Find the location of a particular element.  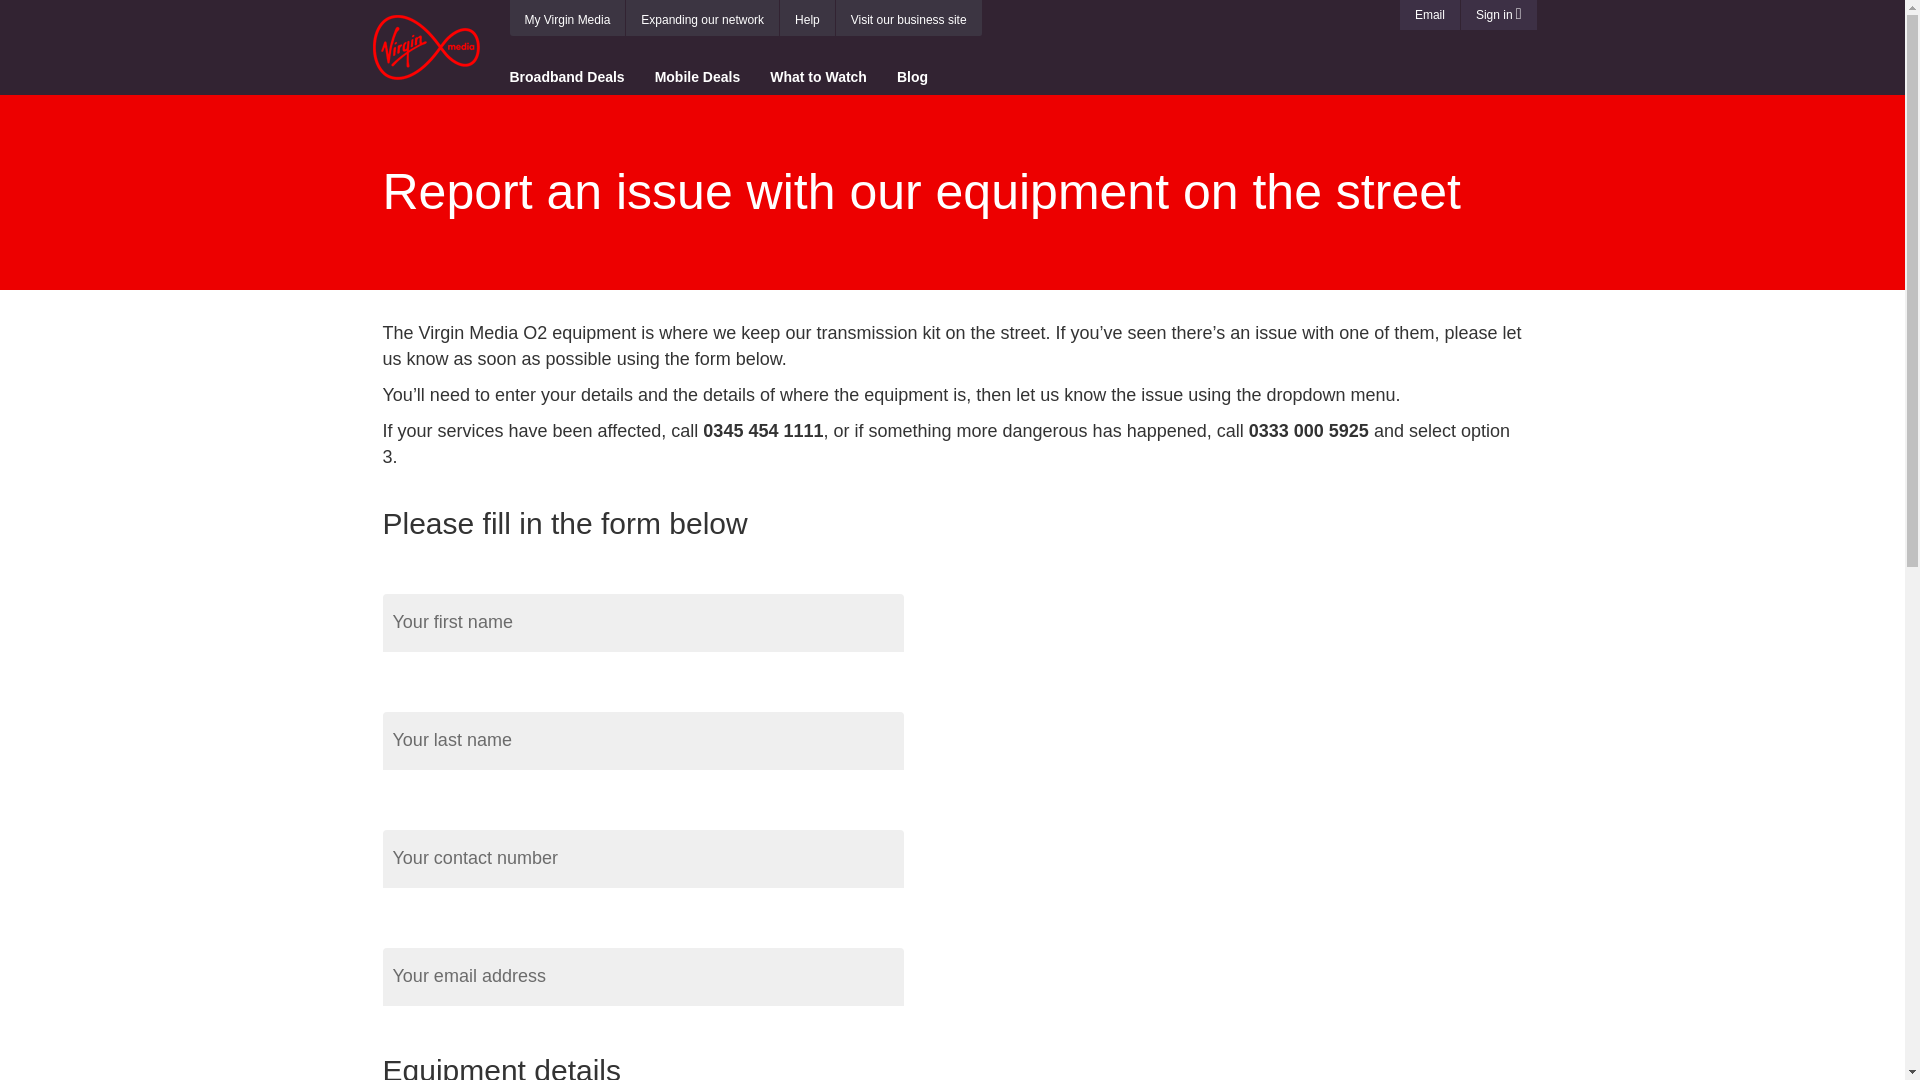

Mobile Deals is located at coordinates (698, 74).